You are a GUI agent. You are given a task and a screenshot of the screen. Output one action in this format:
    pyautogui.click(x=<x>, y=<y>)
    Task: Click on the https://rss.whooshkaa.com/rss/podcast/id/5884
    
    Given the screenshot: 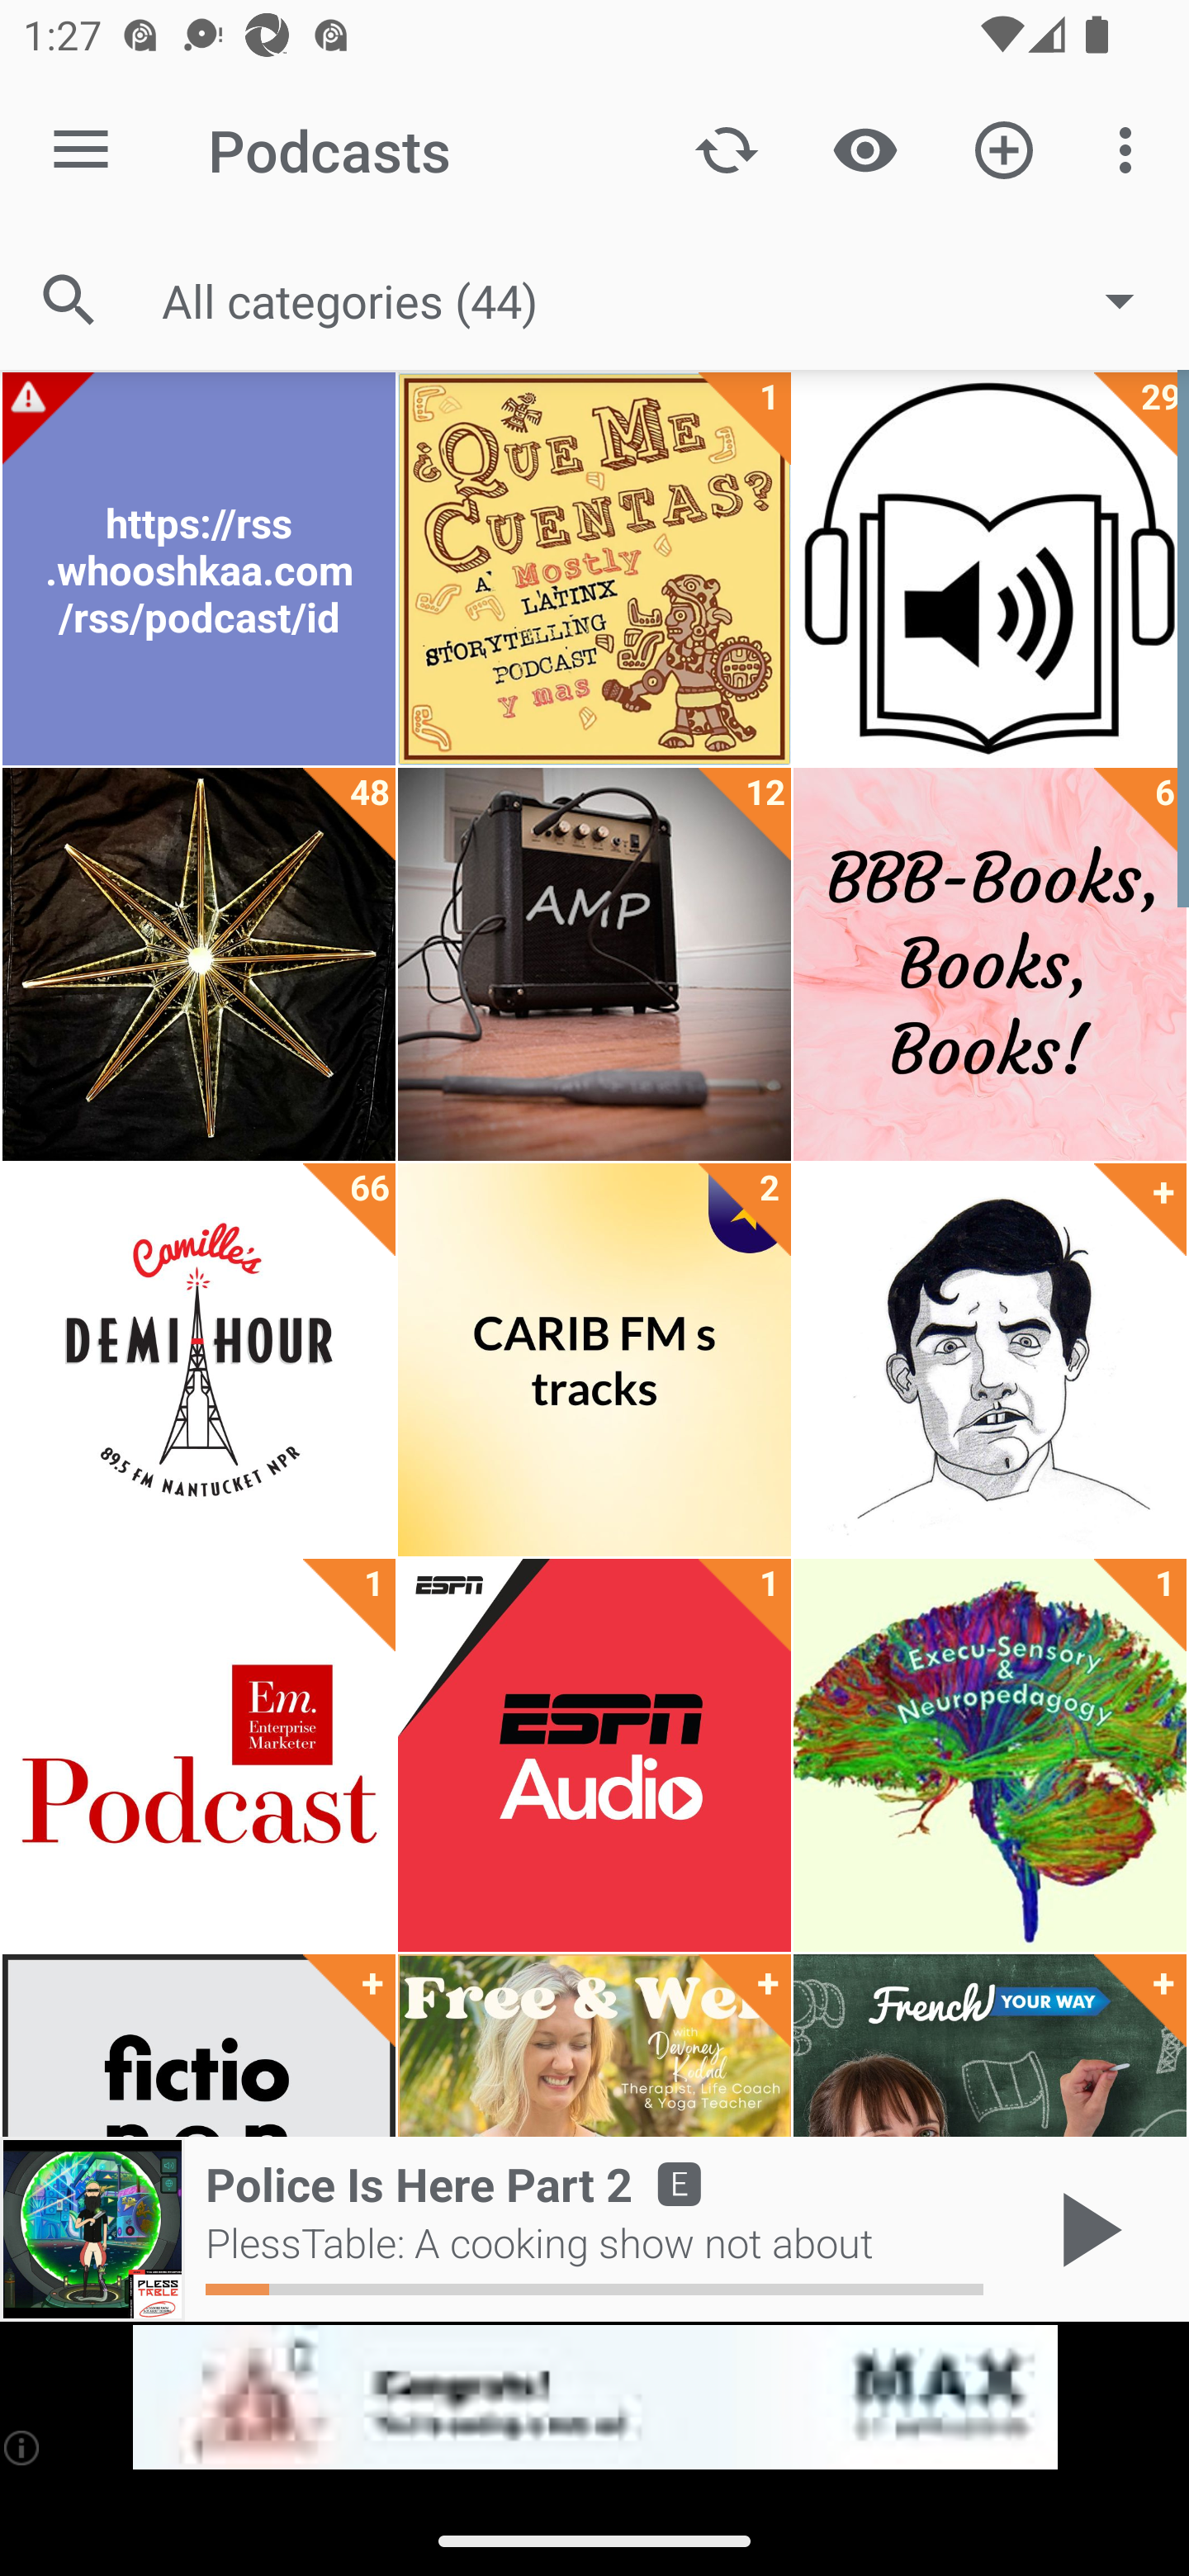 What is the action you would take?
    pyautogui.click(x=198, y=569)
    